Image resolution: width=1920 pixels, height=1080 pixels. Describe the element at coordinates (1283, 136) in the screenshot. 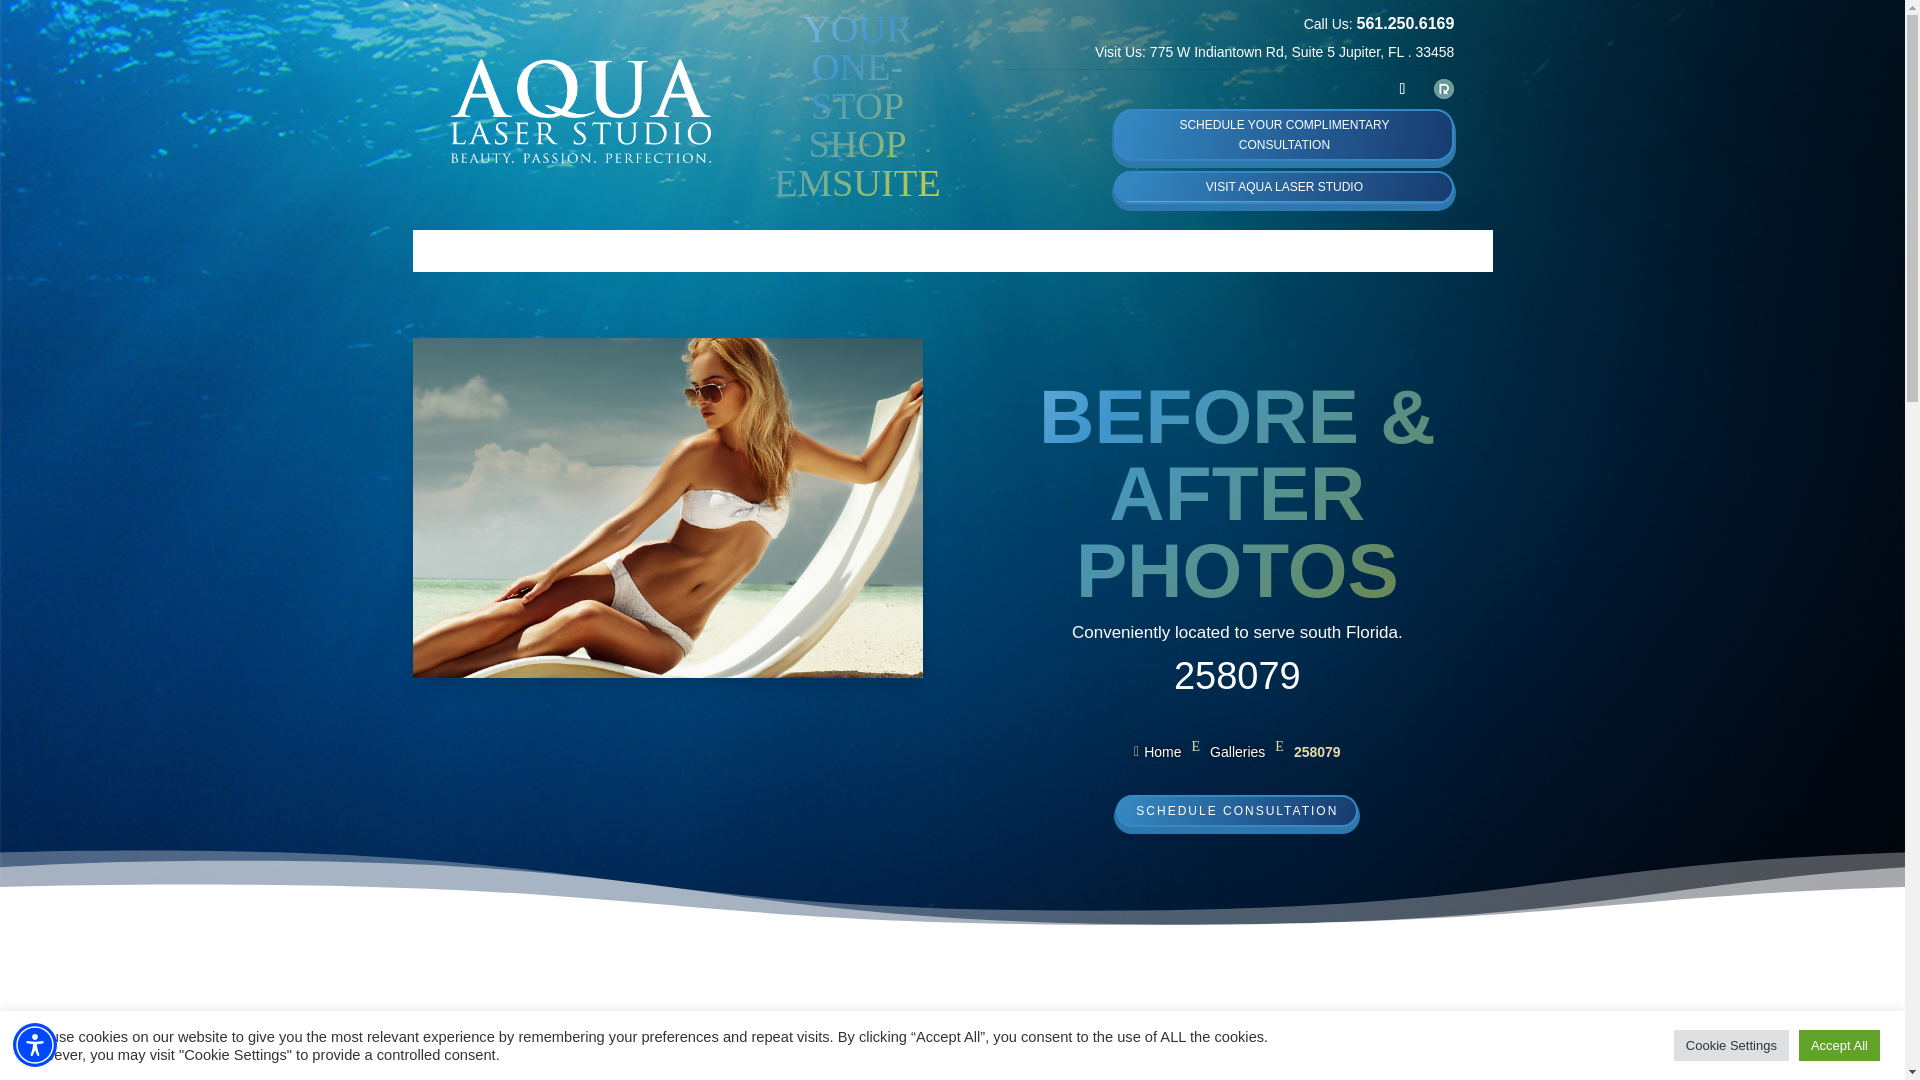

I see `SCHEDULE YOUR COMPLIMENTARY CONSULTATION` at that location.